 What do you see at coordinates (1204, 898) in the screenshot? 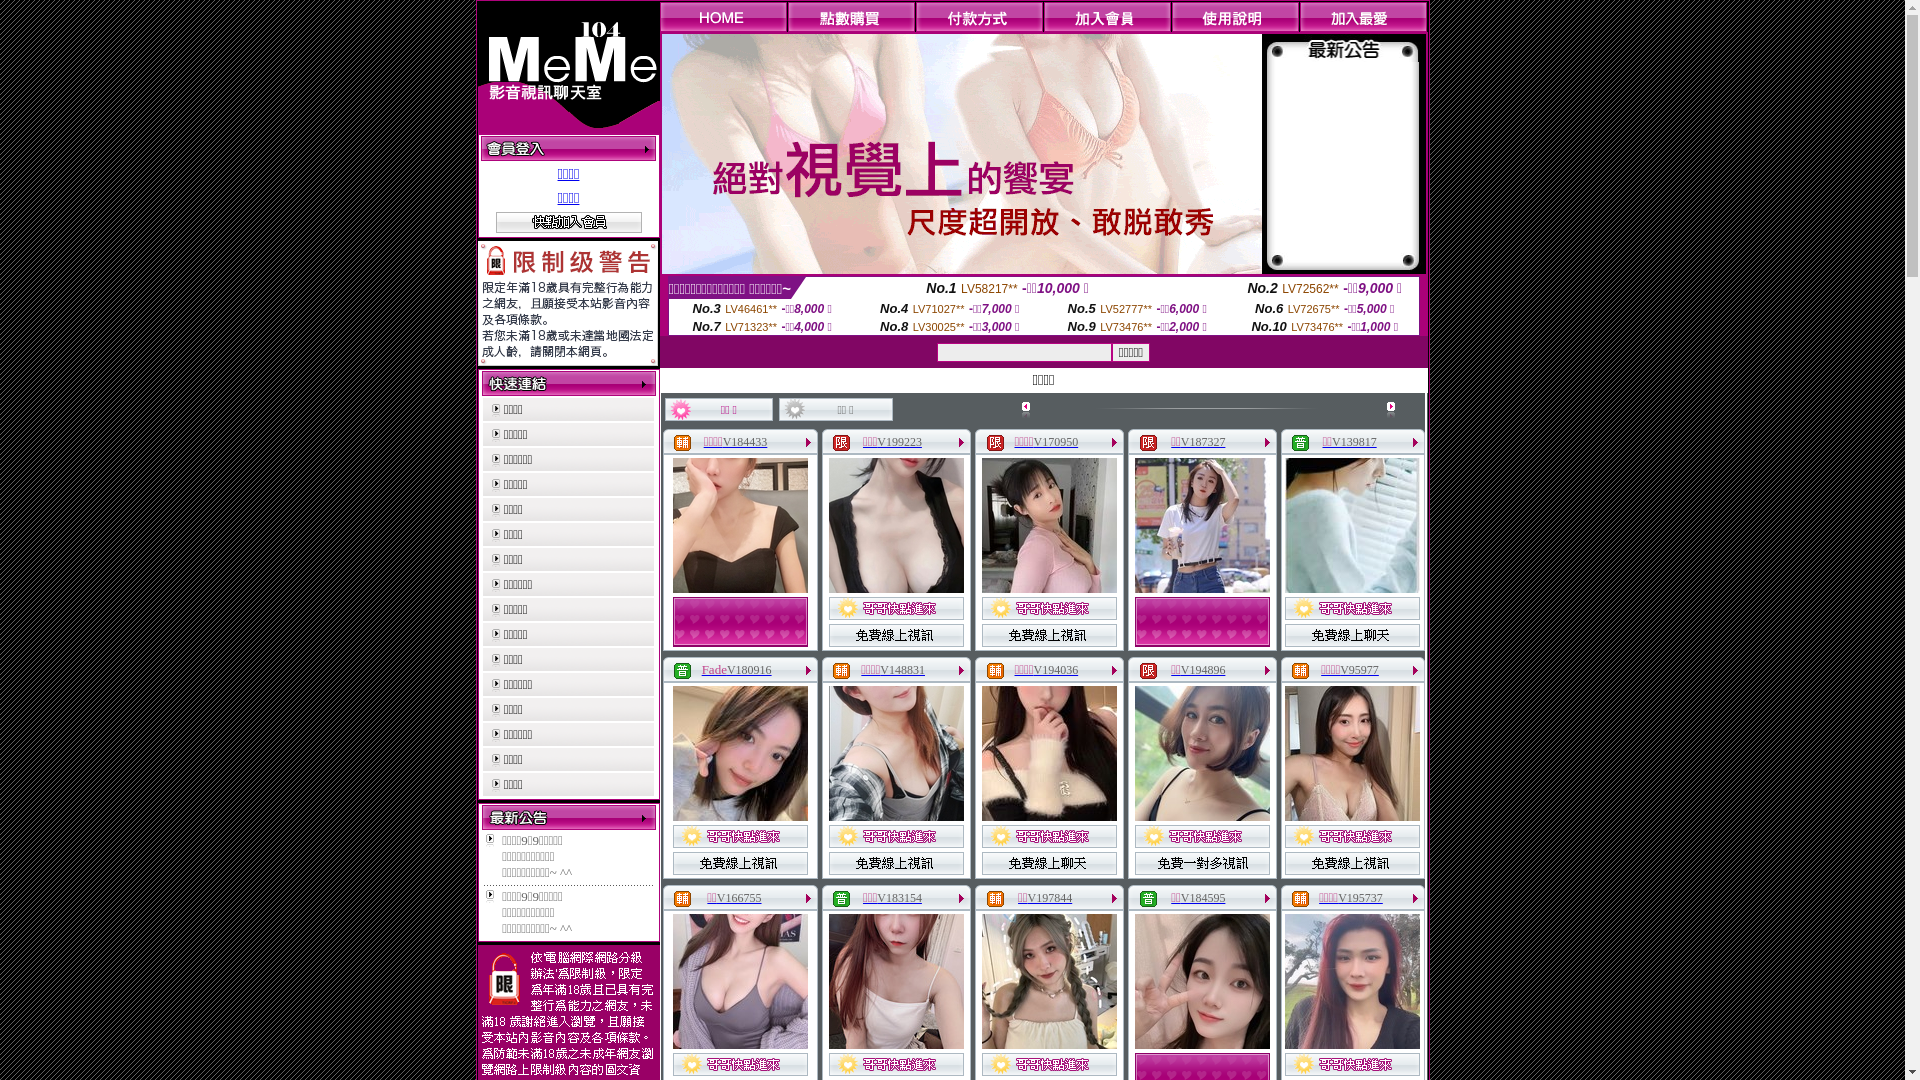
I see `V184595` at bounding box center [1204, 898].